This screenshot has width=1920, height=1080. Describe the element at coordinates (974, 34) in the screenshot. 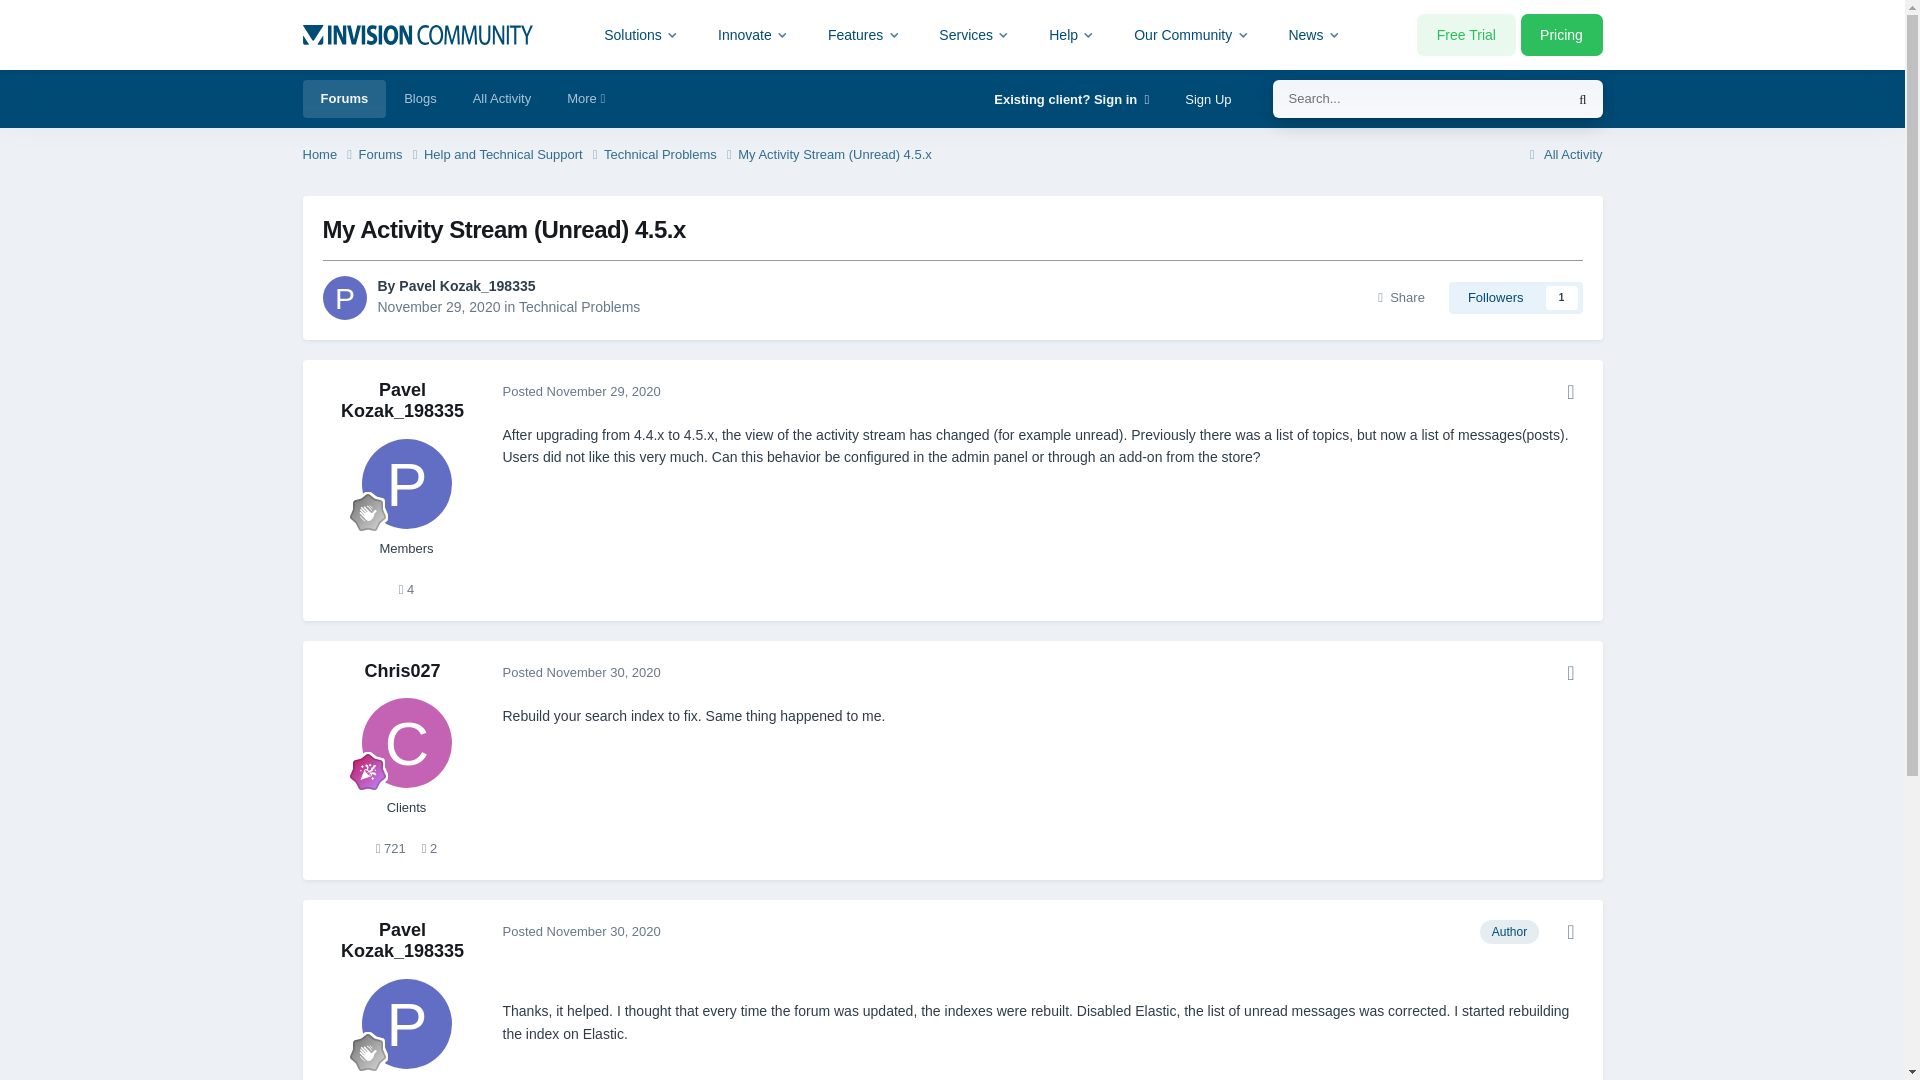

I see `Services` at that location.